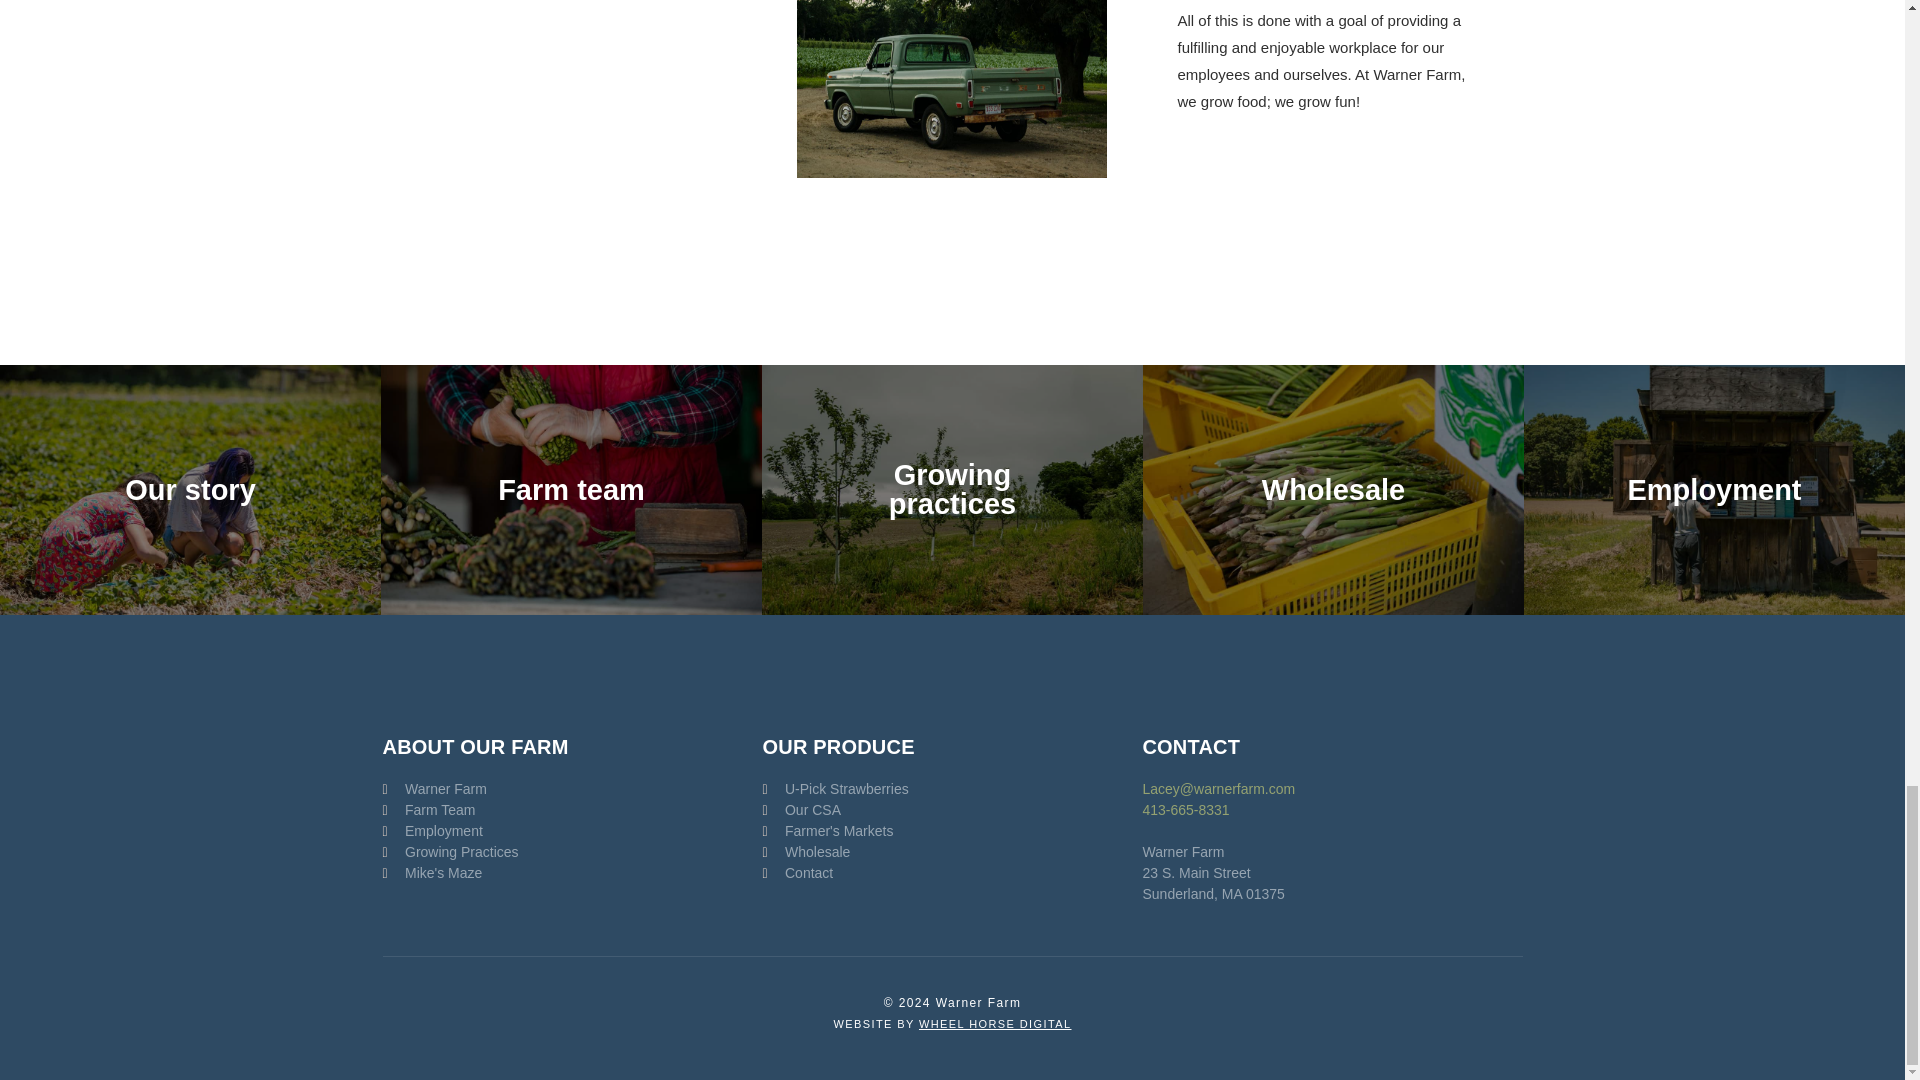 The height and width of the screenshot is (1080, 1920). I want to click on Wholesale, so click(835, 852).